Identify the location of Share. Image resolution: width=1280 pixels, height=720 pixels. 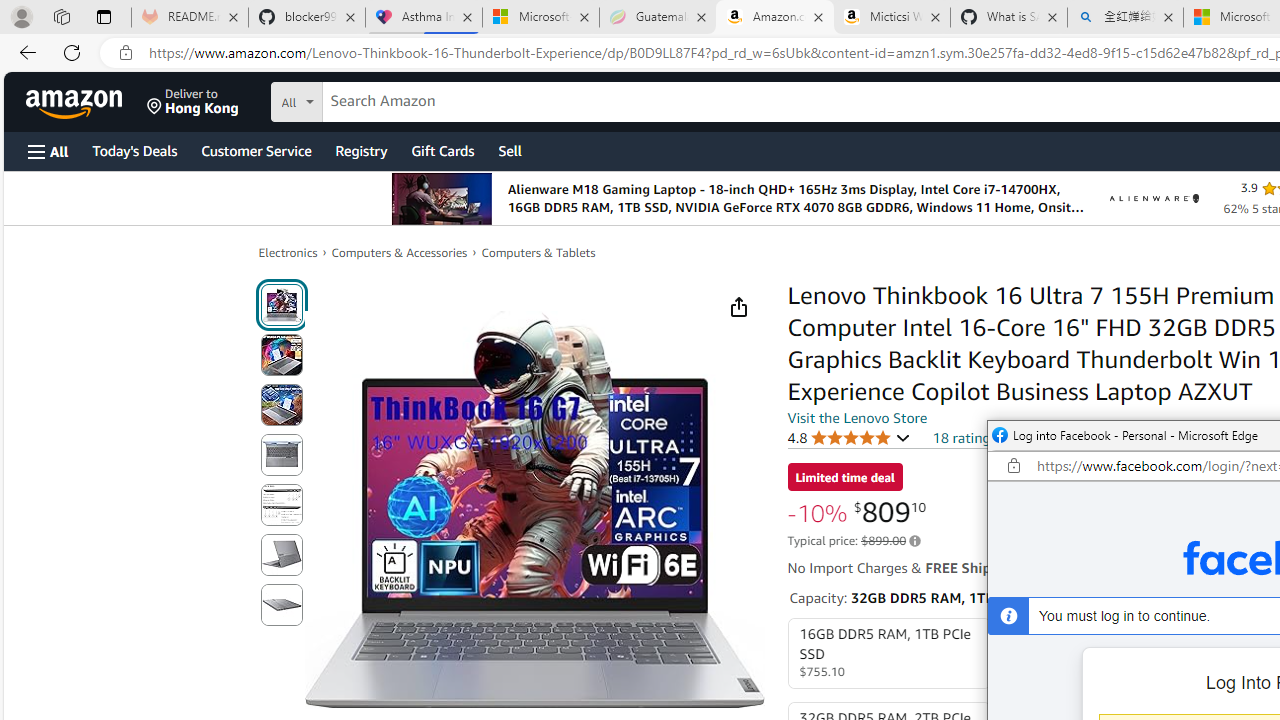
(738, 307).